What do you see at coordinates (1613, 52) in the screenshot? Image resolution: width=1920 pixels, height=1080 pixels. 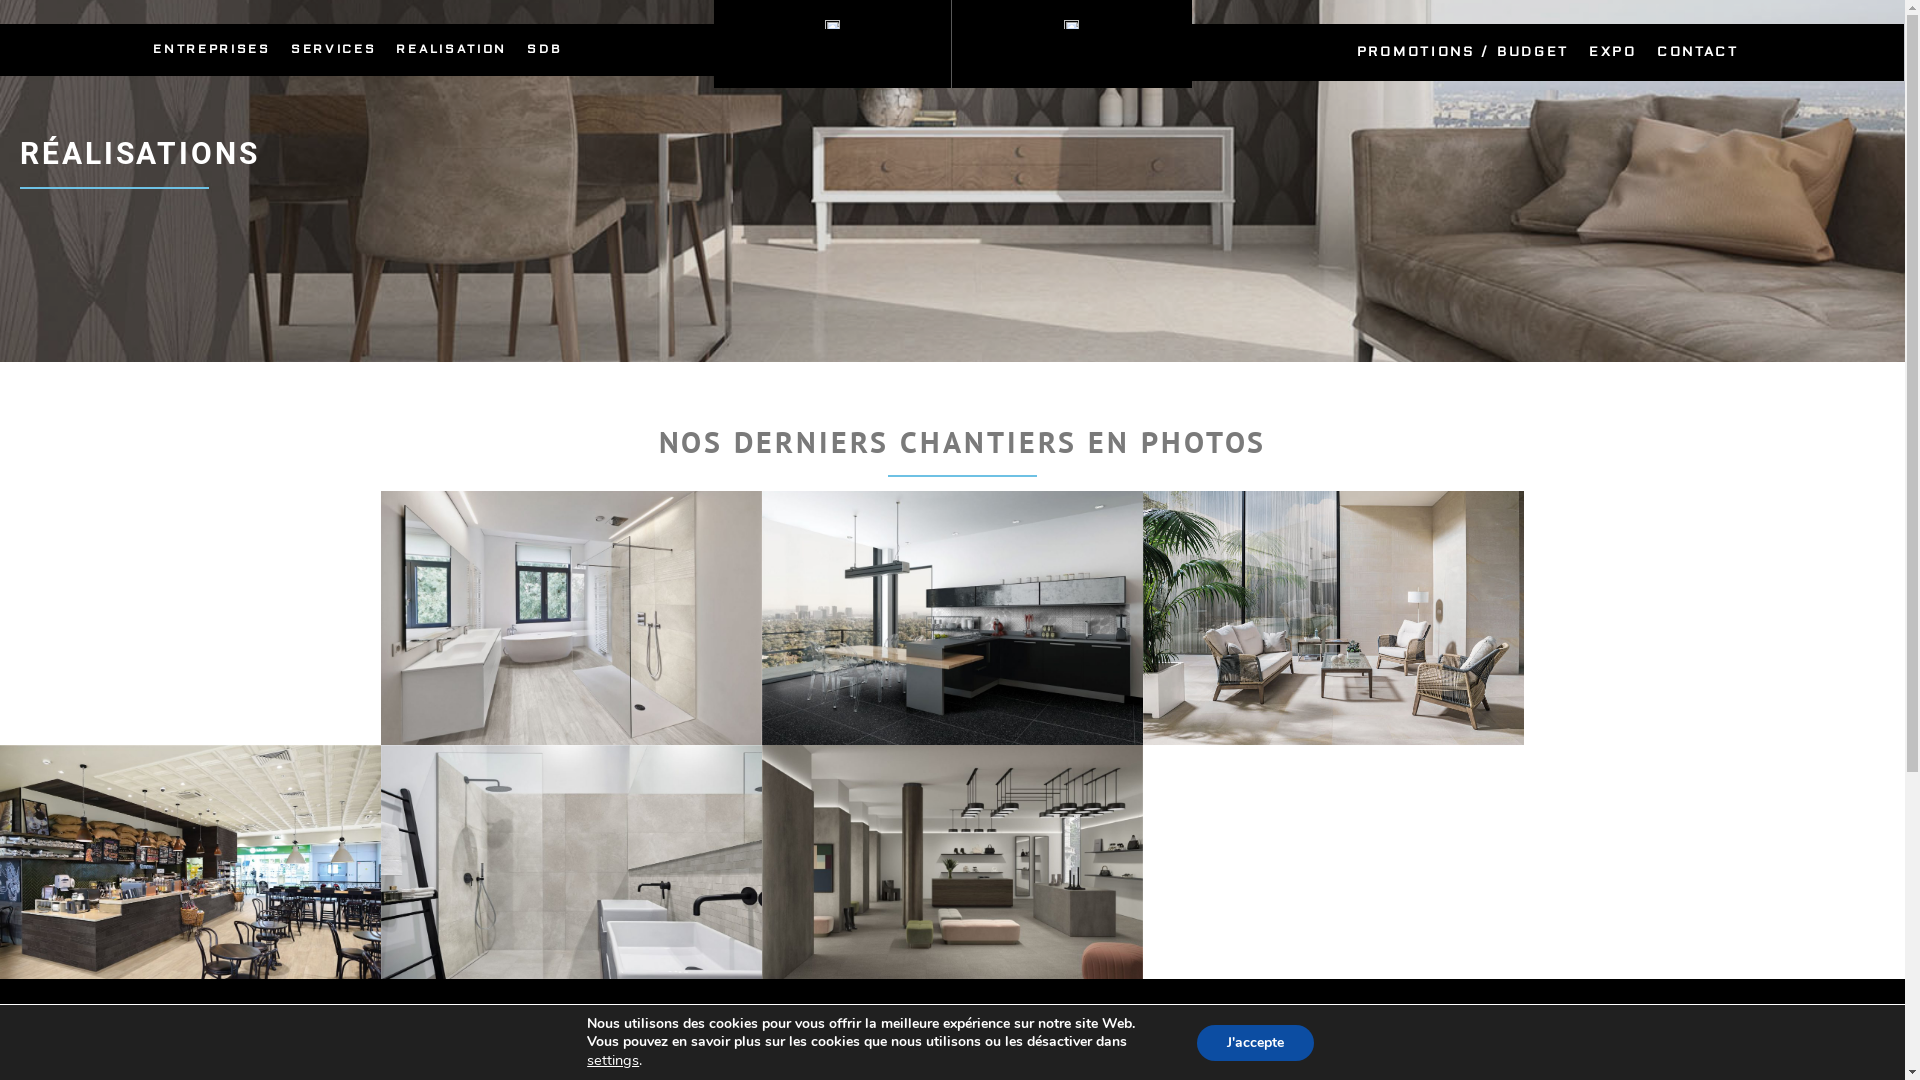 I see `EXPO` at bounding box center [1613, 52].